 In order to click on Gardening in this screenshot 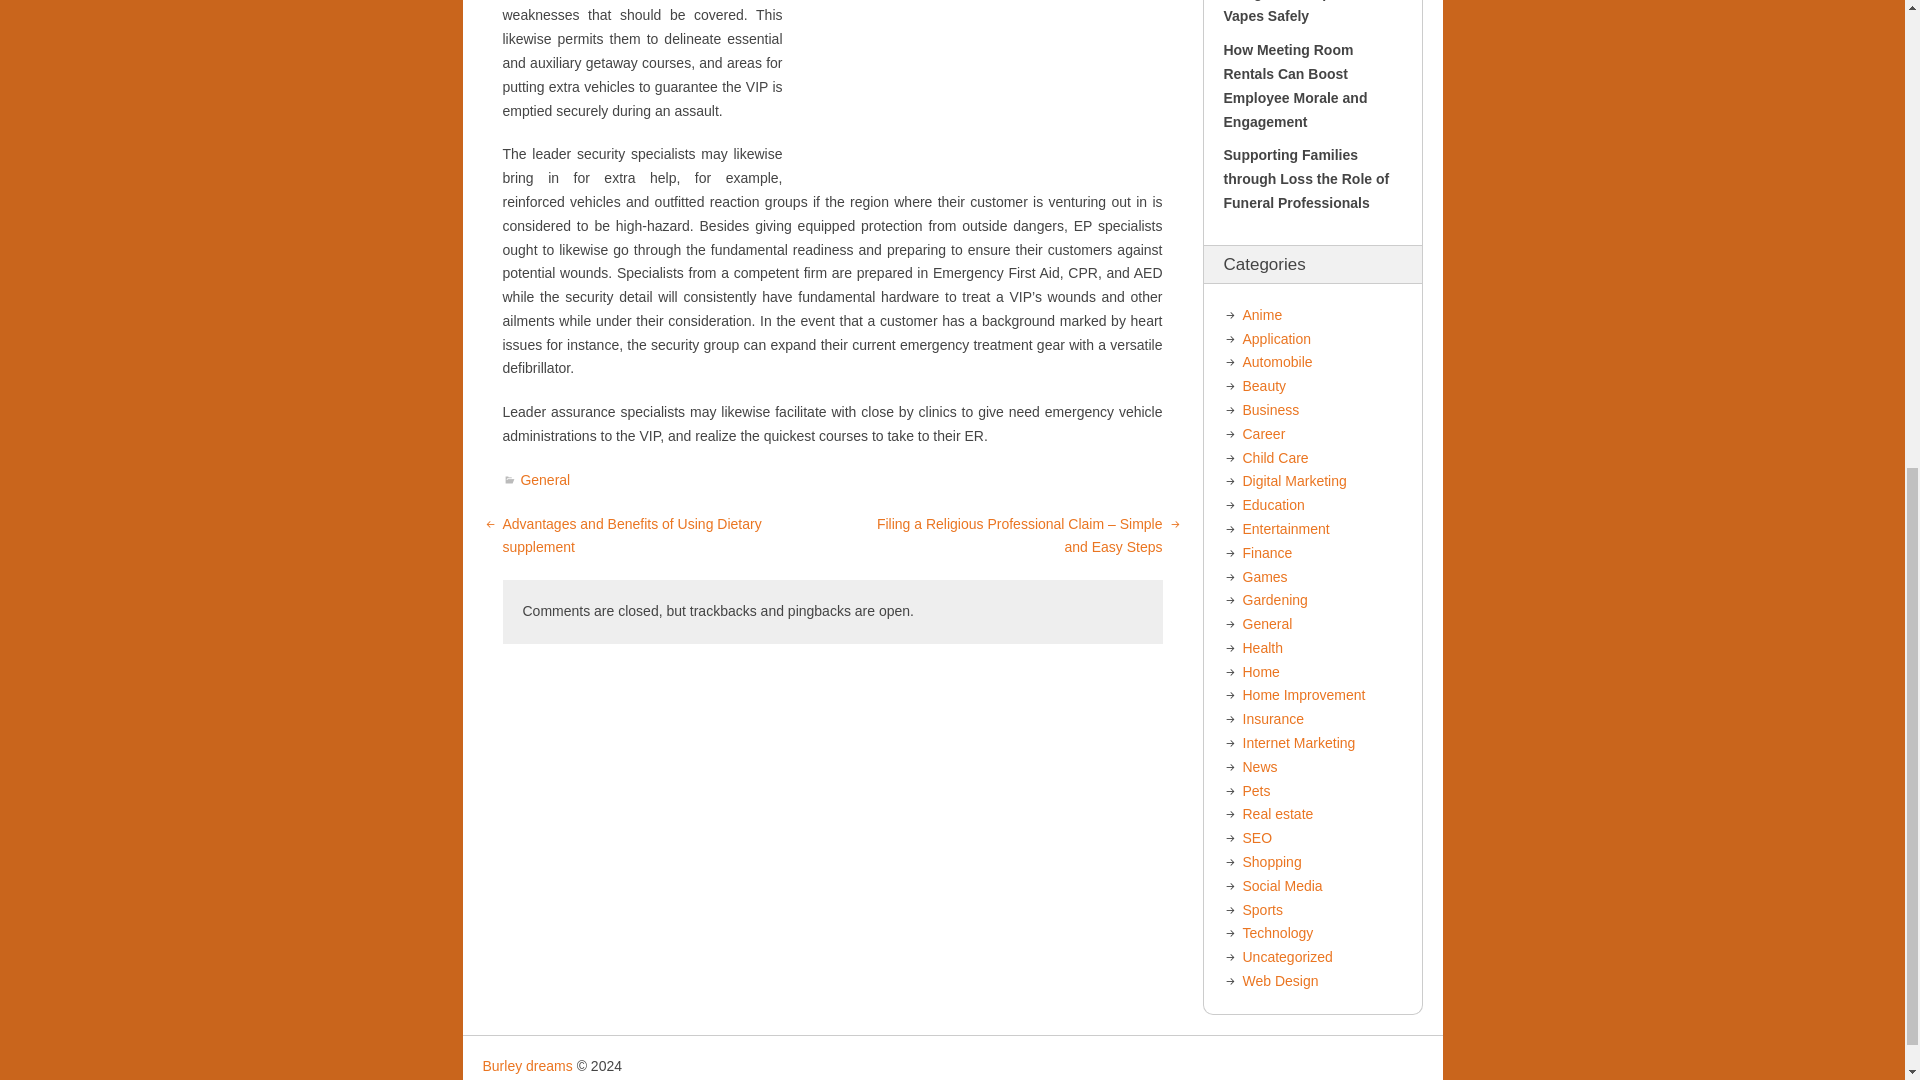, I will do `click(1274, 600)`.